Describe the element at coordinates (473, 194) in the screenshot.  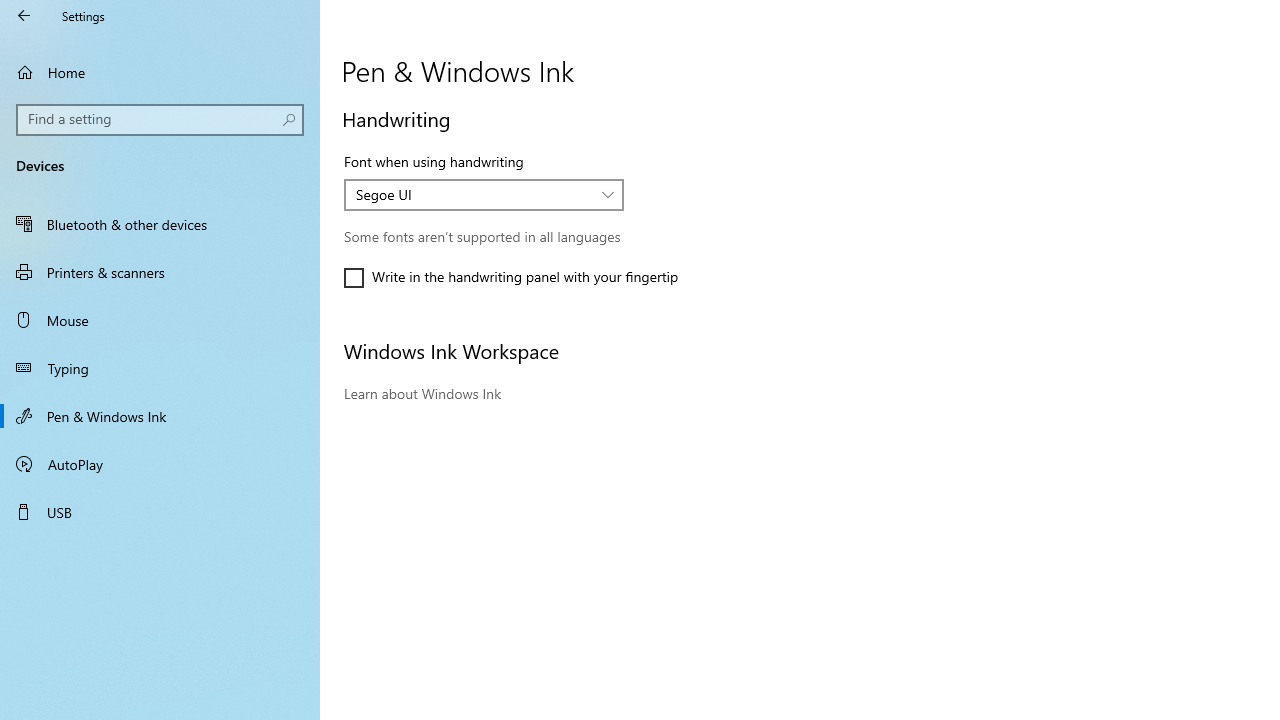
I see `Segoe UI` at that location.